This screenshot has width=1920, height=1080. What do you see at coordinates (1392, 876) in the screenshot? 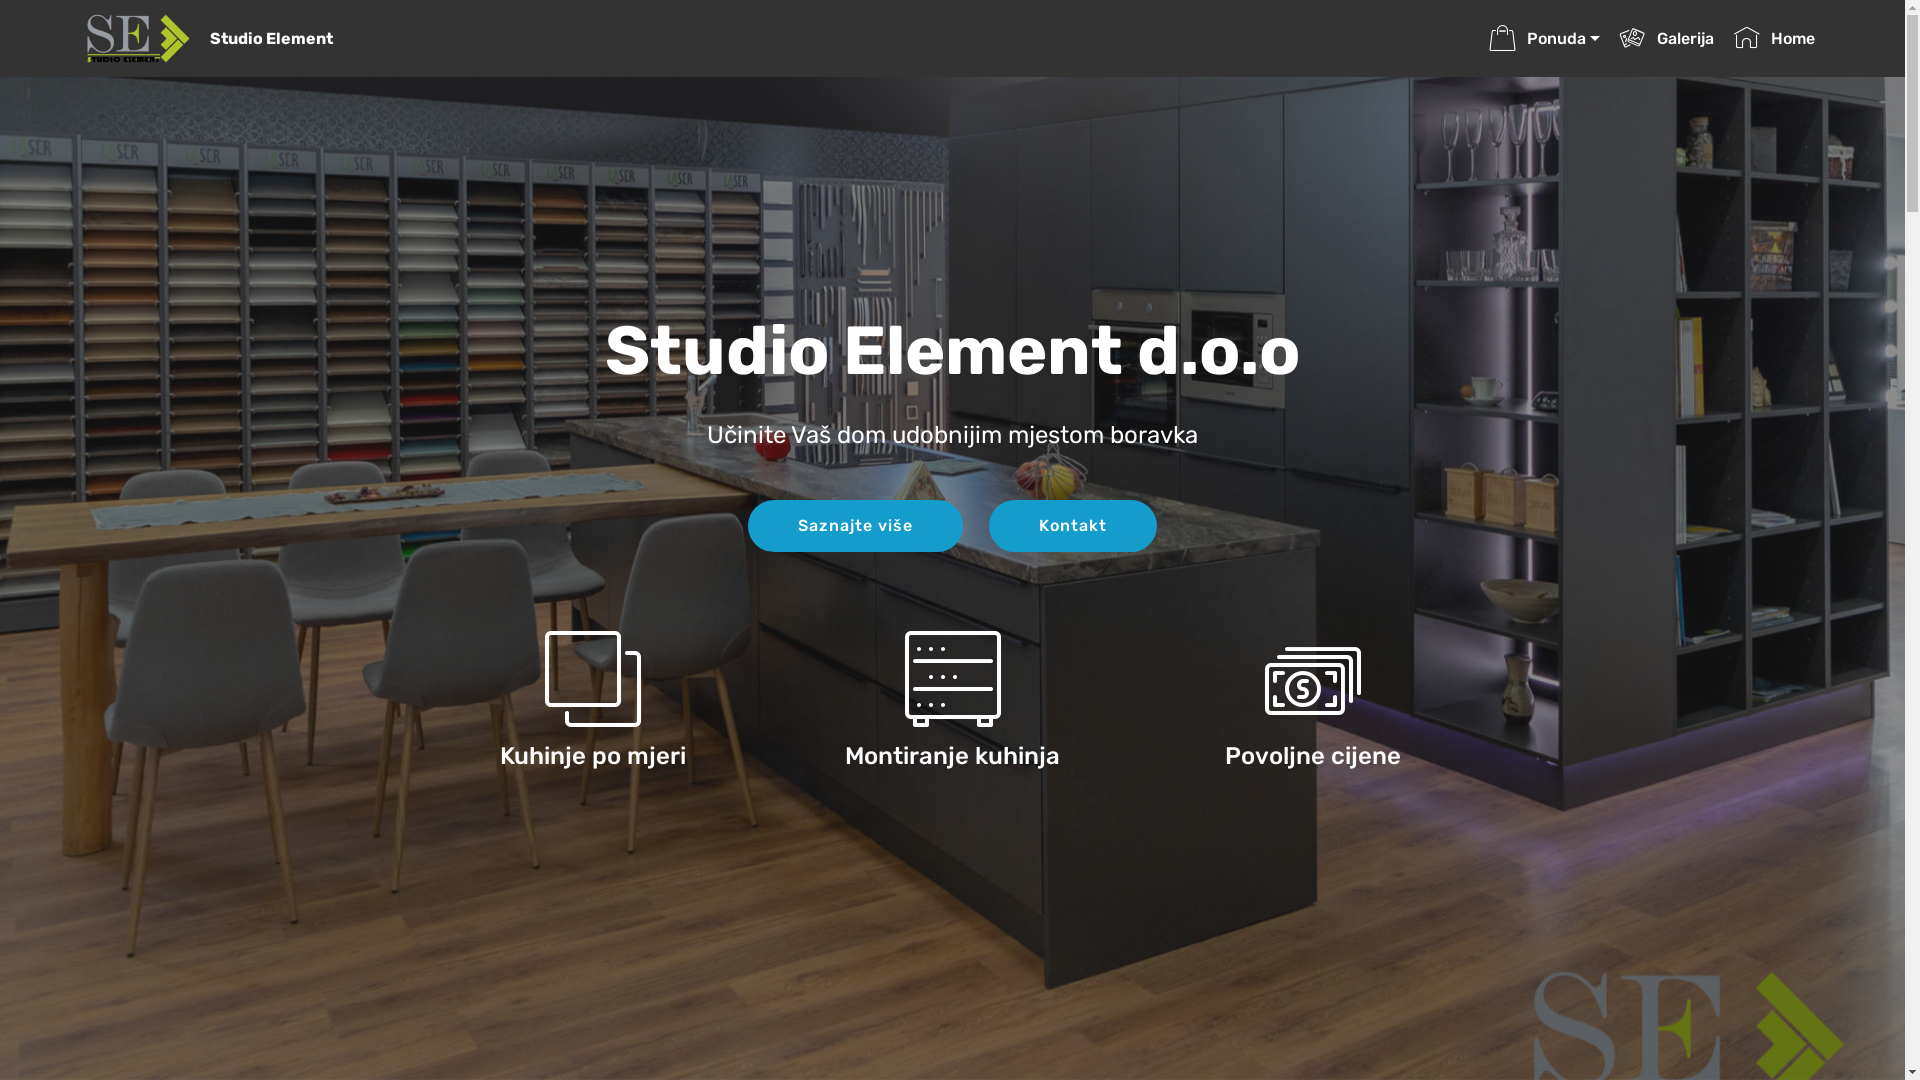
I see `O nama` at bounding box center [1392, 876].